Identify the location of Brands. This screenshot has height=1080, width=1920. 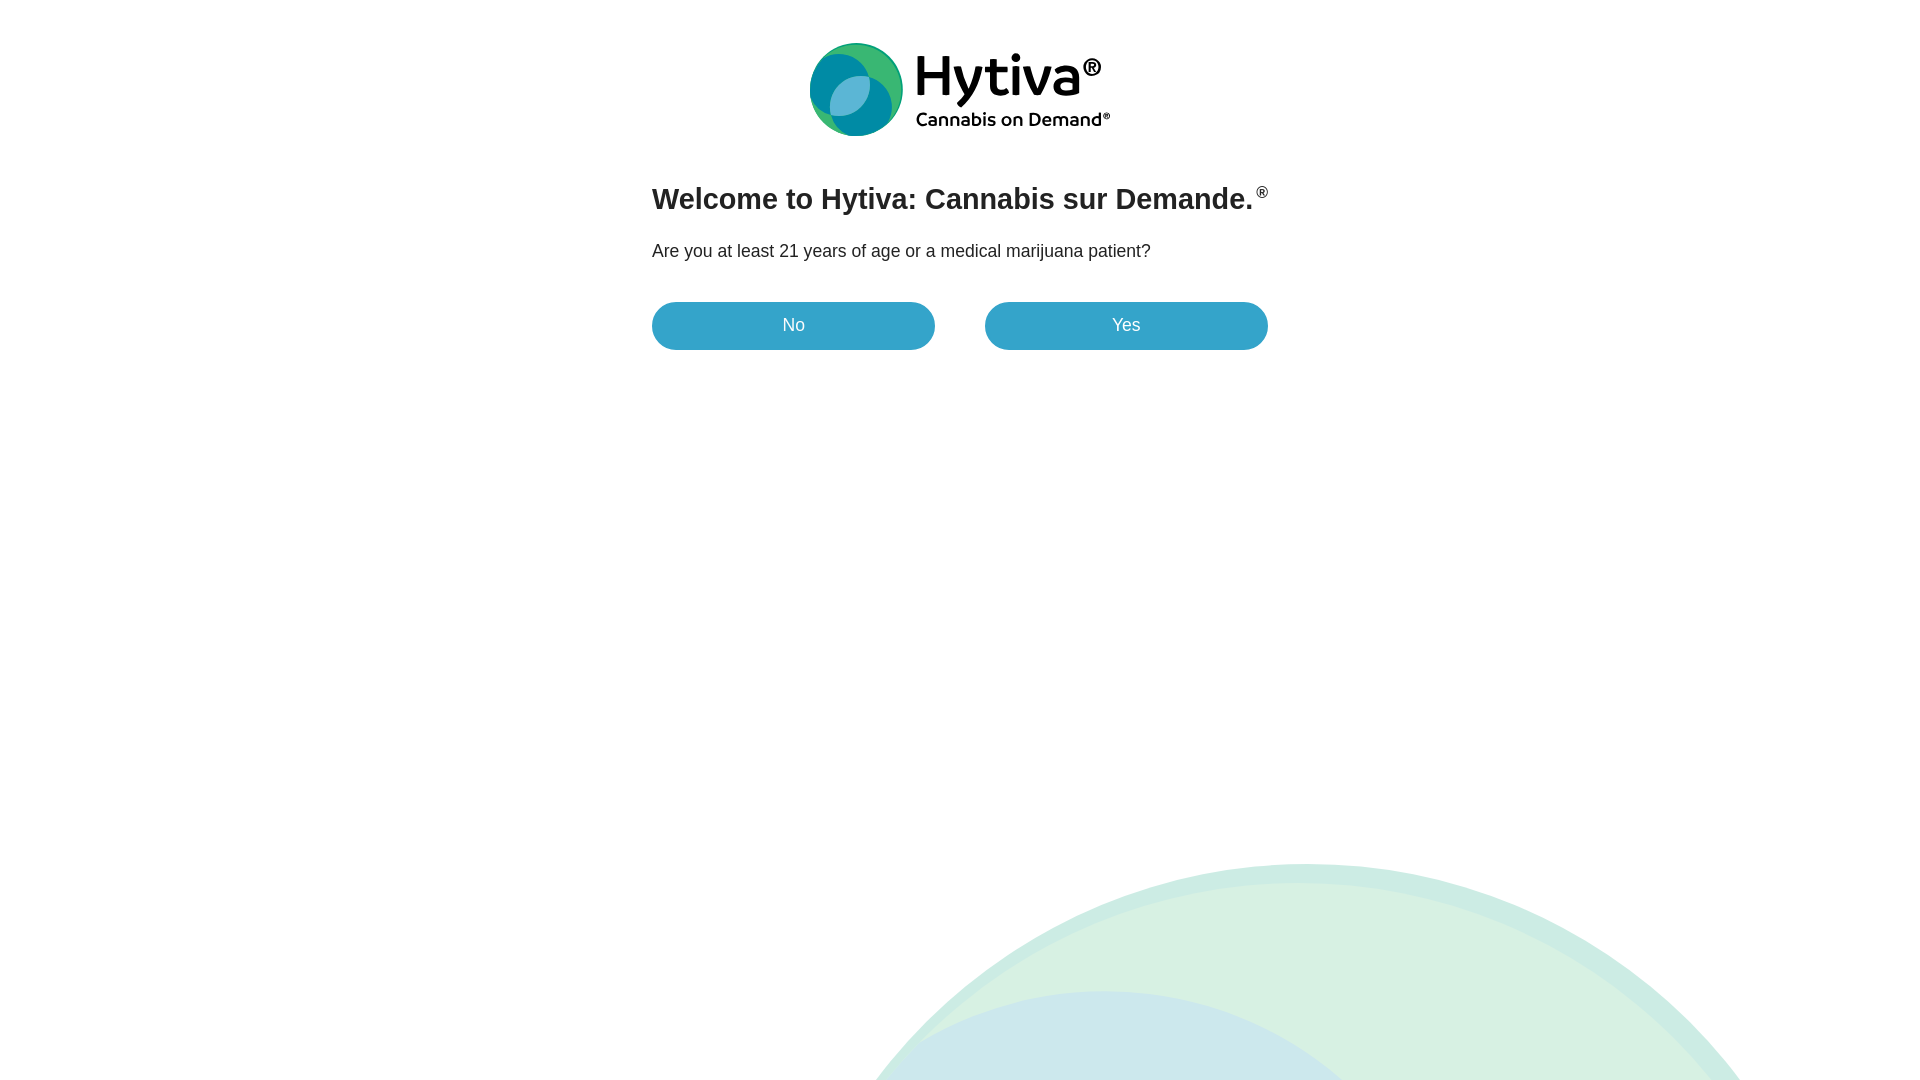
(708, 74).